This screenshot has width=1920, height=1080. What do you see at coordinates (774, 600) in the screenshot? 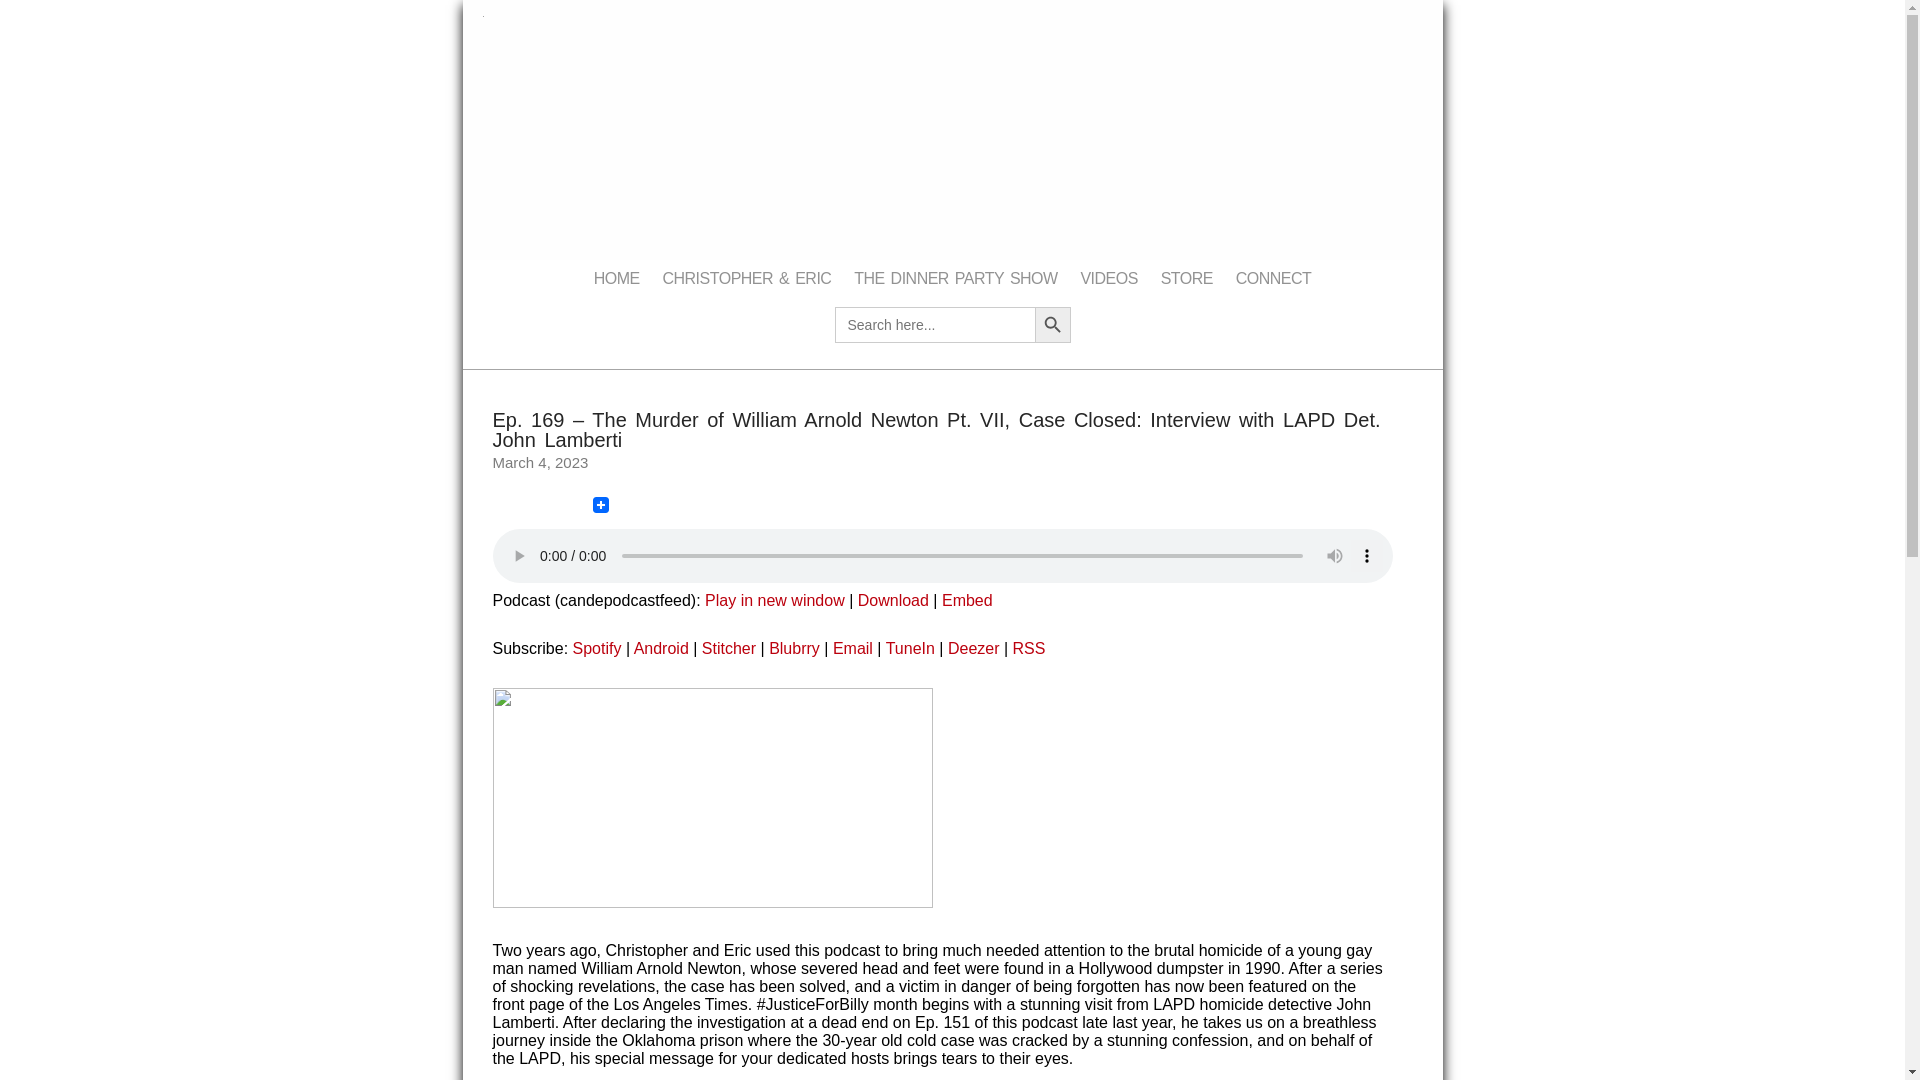
I see `Play in new window` at bounding box center [774, 600].